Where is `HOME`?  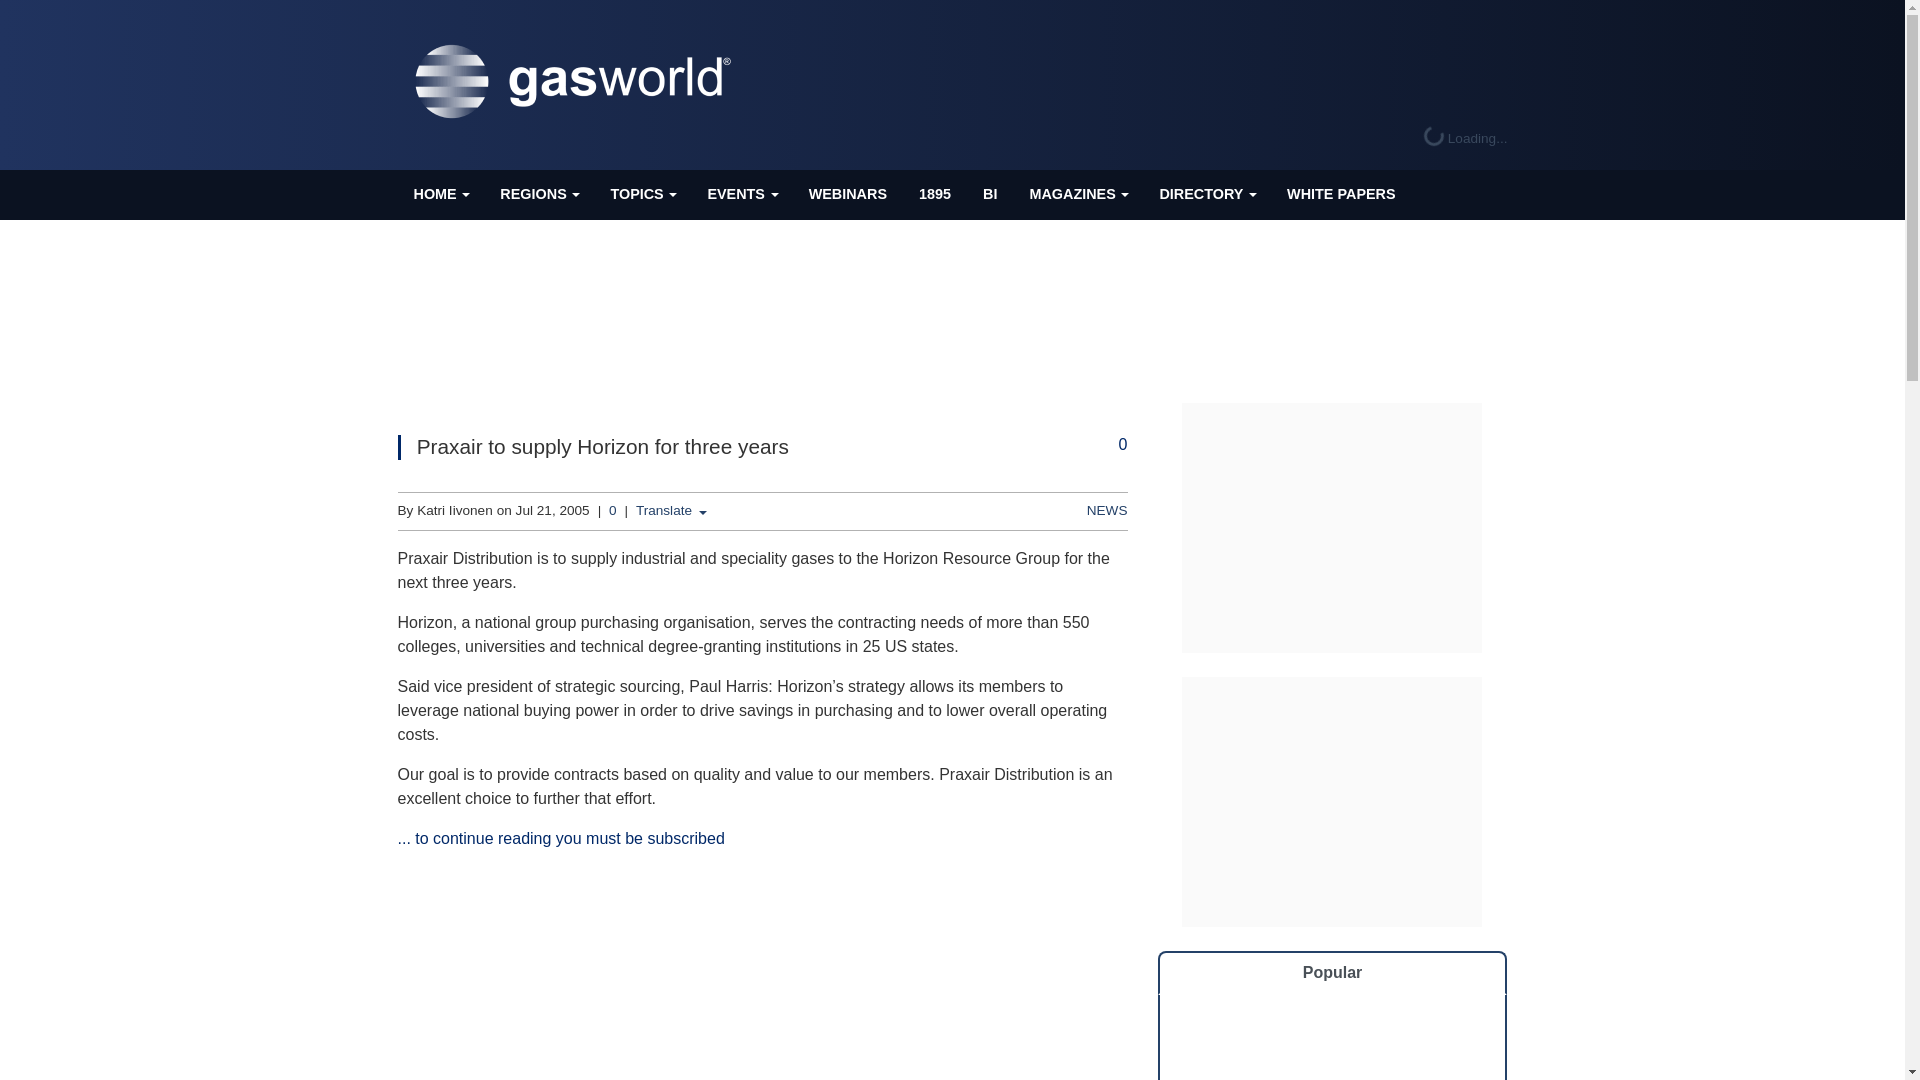 HOME is located at coordinates (441, 194).